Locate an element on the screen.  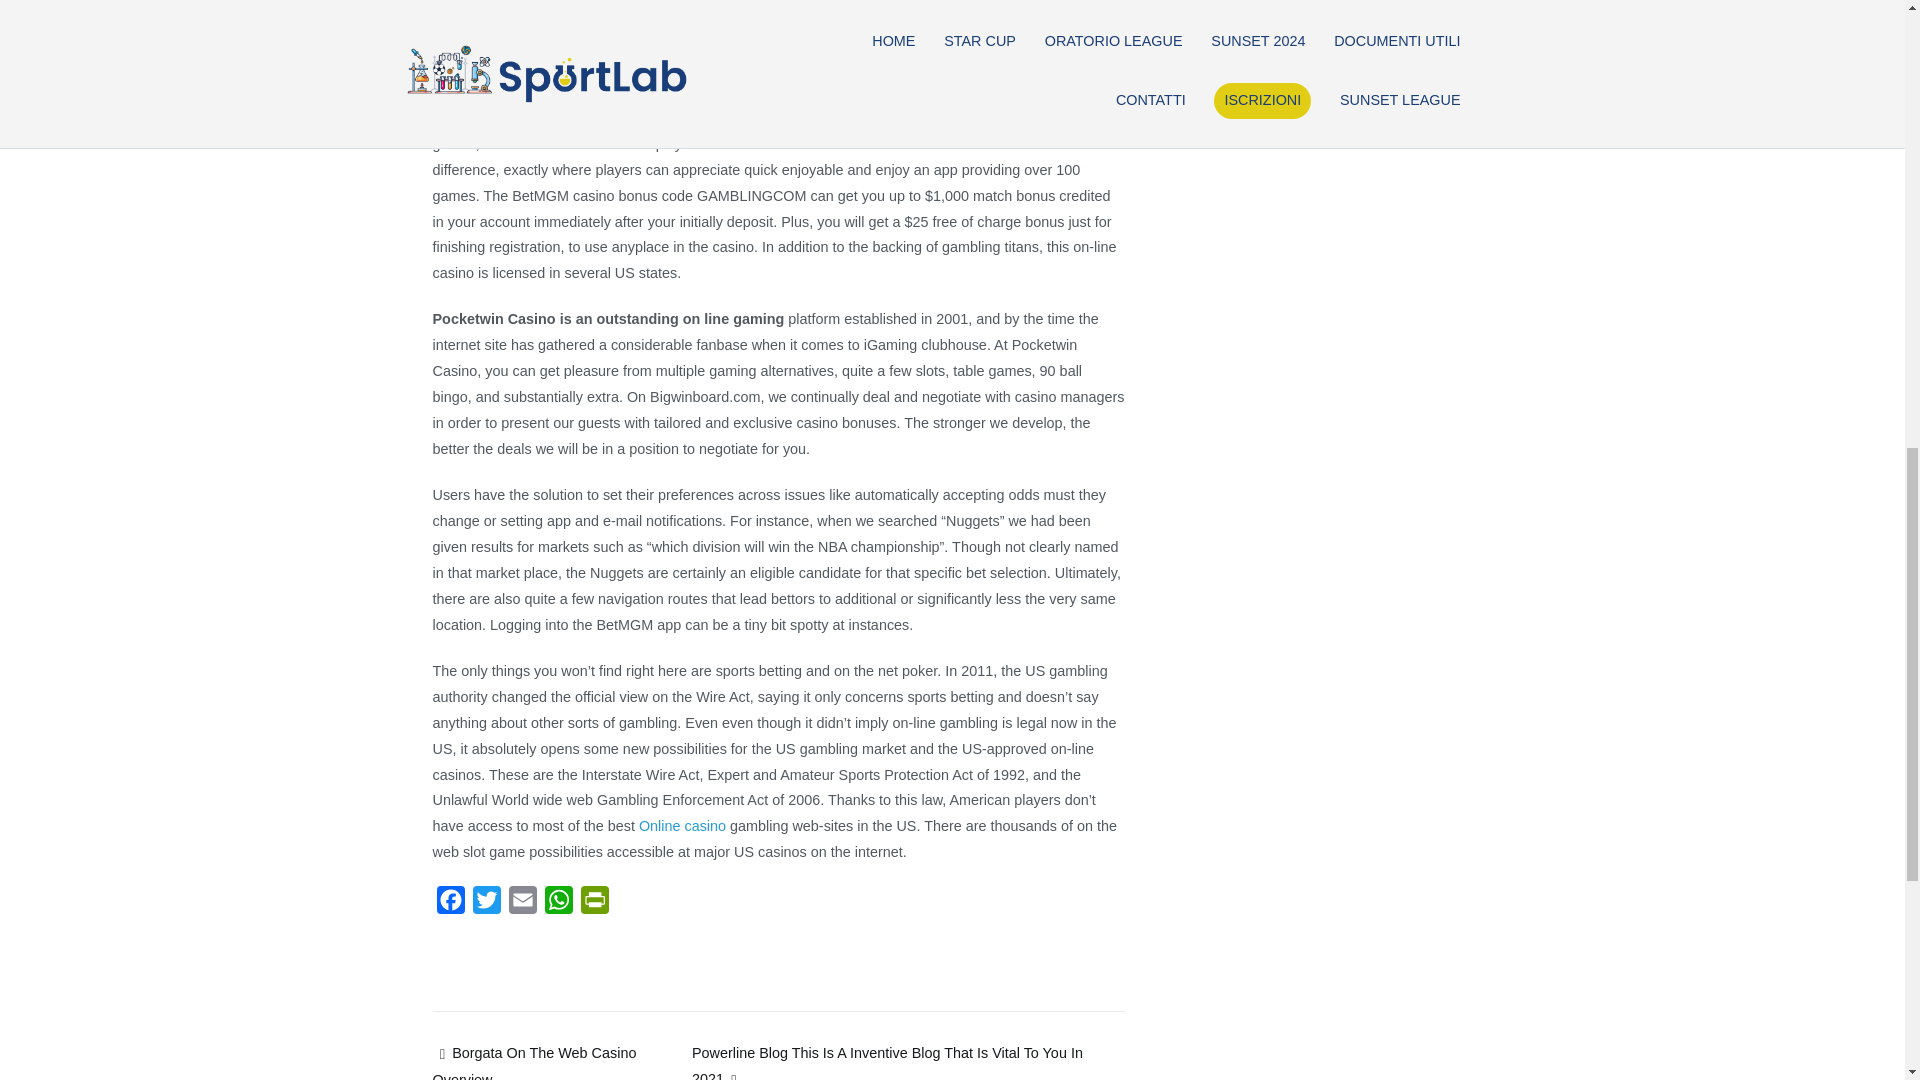
Borgata On The Web Casino Overview is located at coordinates (534, 1062).